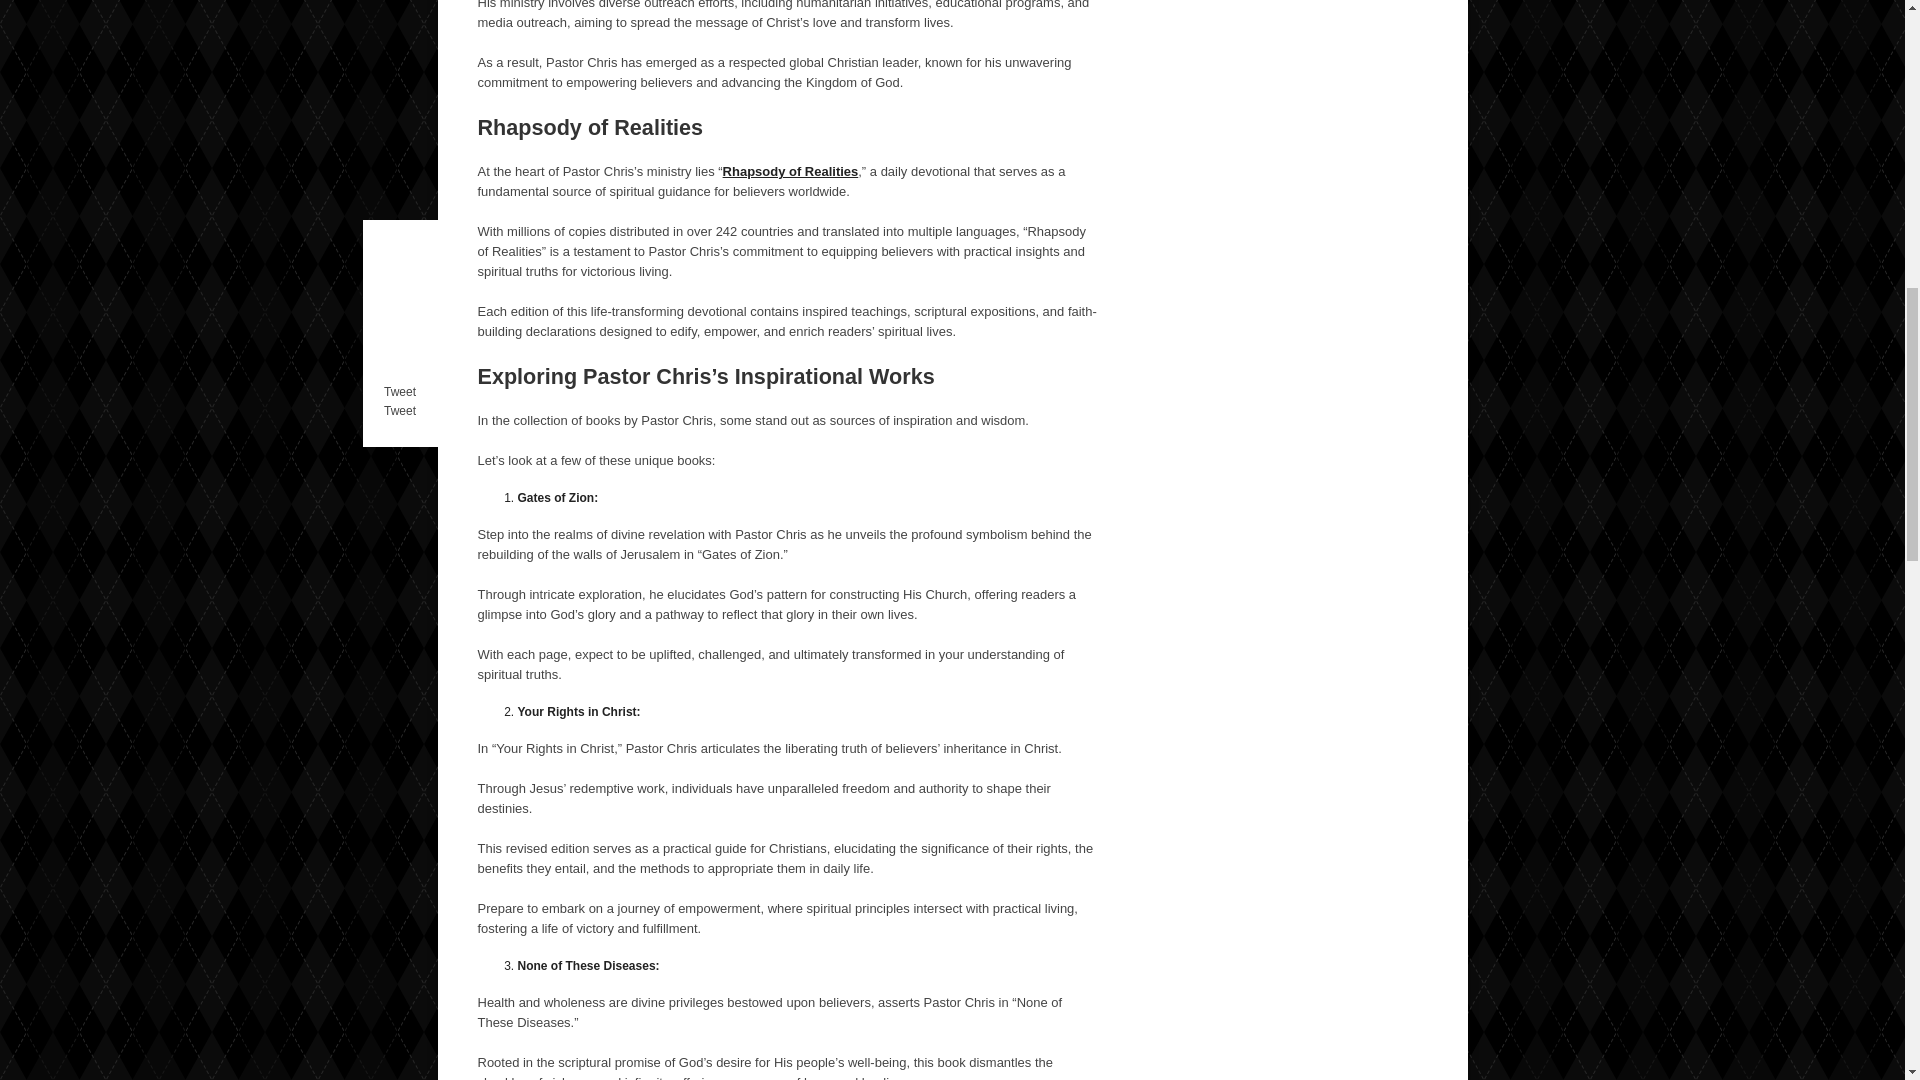 This screenshot has height=1080, width=1920. I want to click on Rhapsody of Realities, so click(790, 172).